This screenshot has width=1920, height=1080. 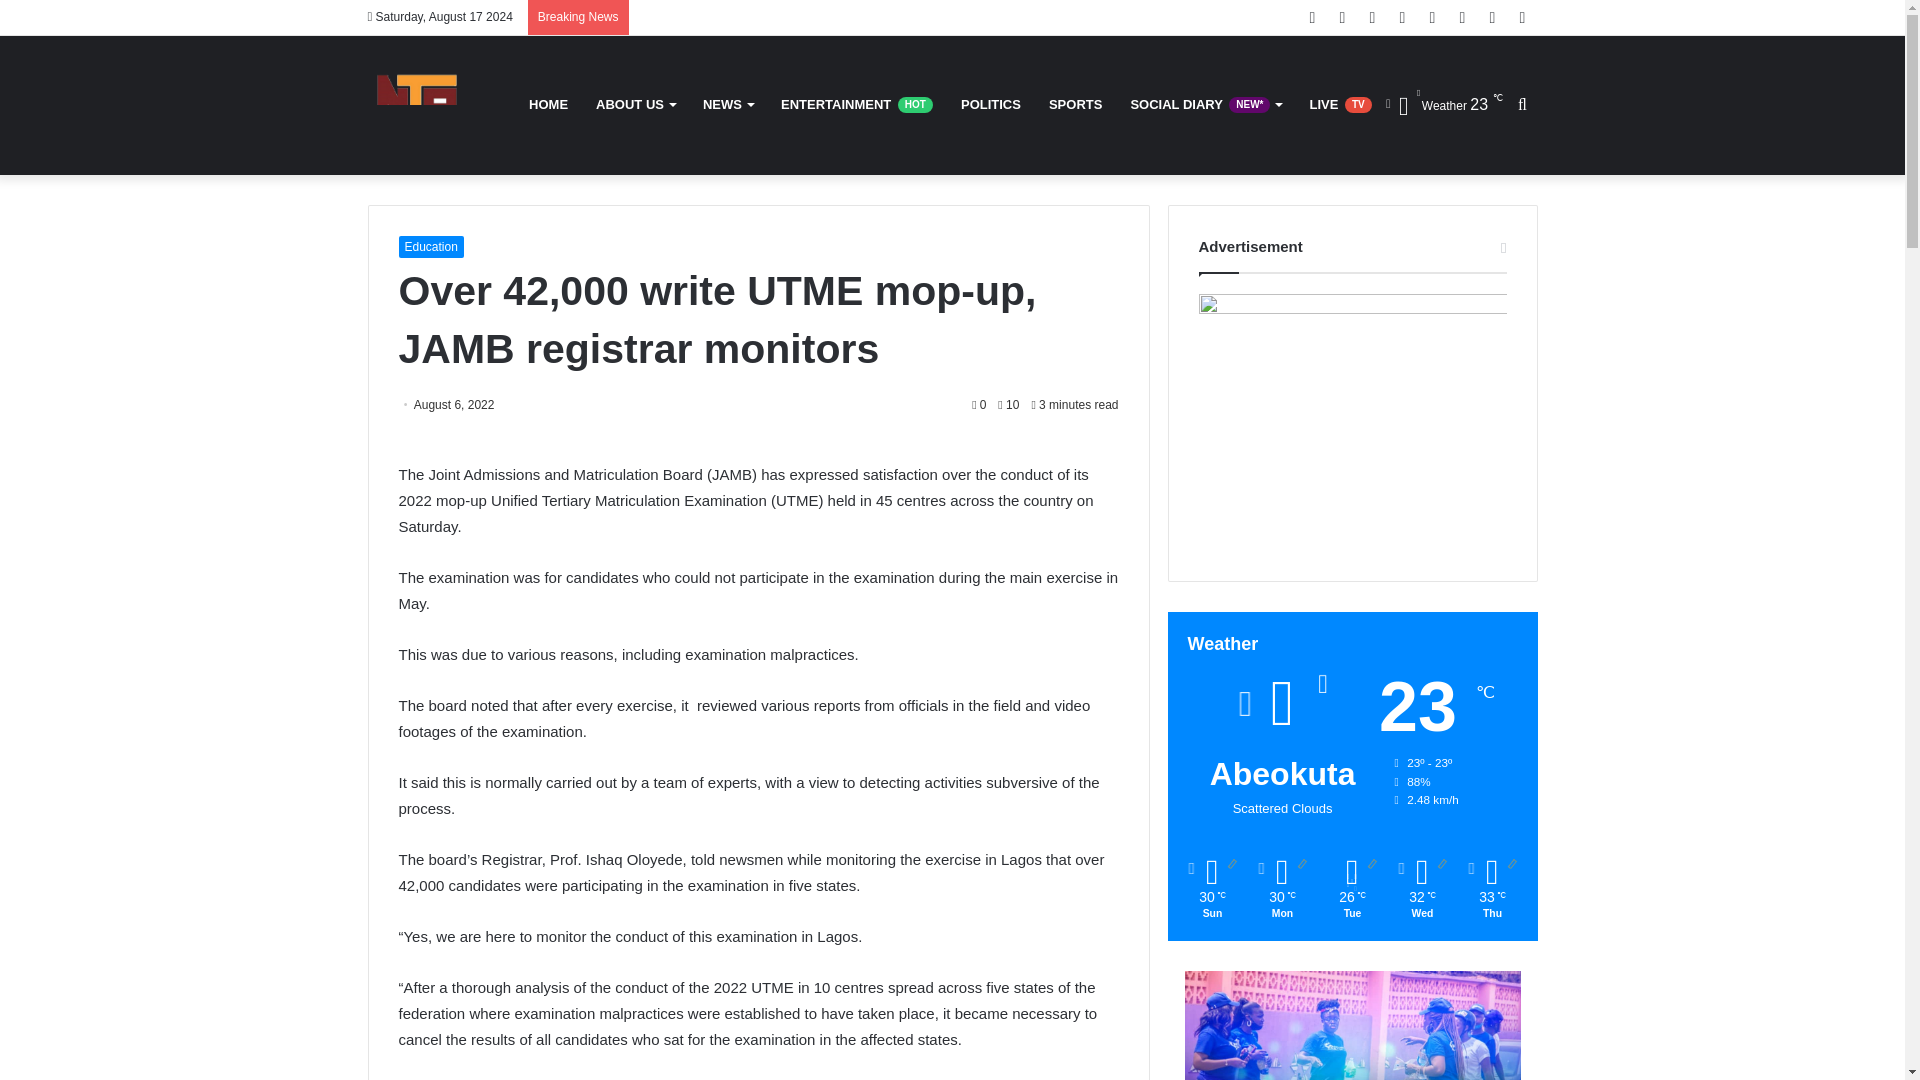 I want to click on Education, so click(x=430, y=247).